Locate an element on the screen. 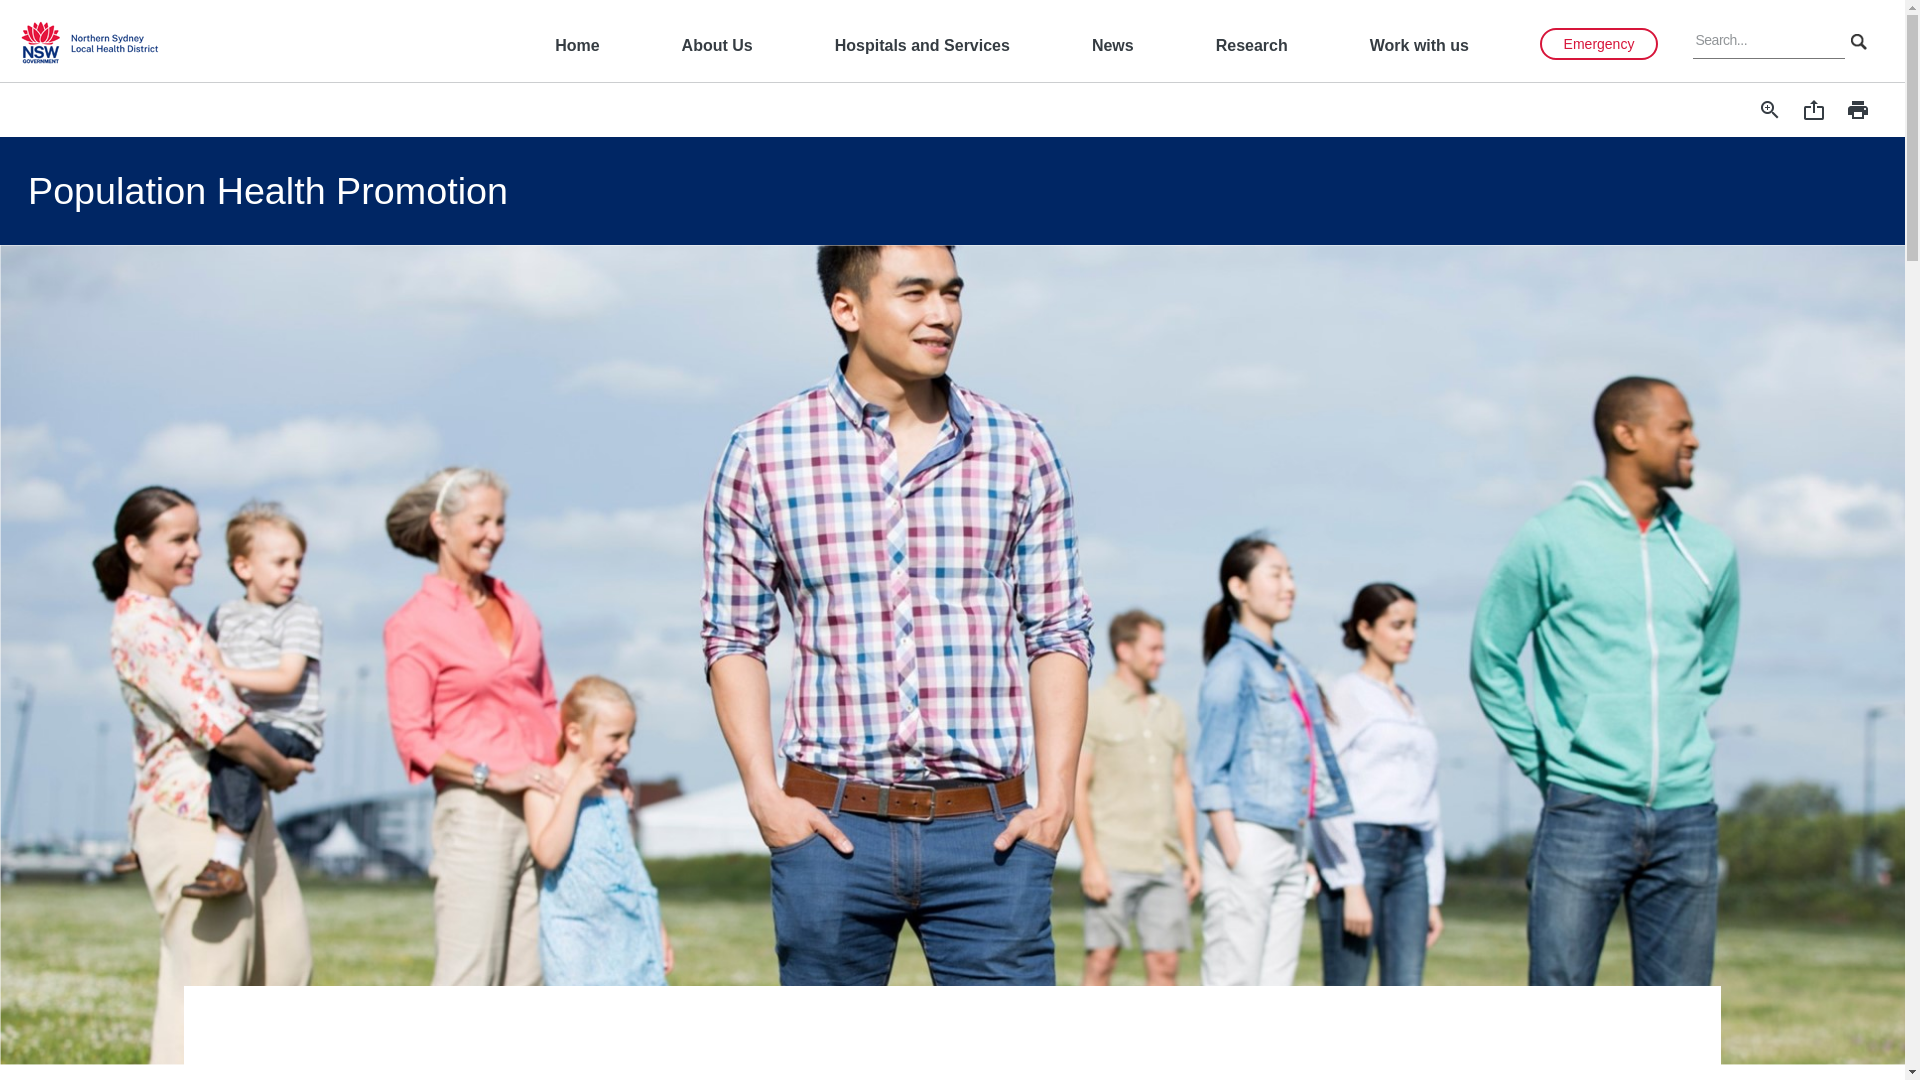 The image size is (1920, 1080). Share on Social Media is located at coordinates (1814, 108).